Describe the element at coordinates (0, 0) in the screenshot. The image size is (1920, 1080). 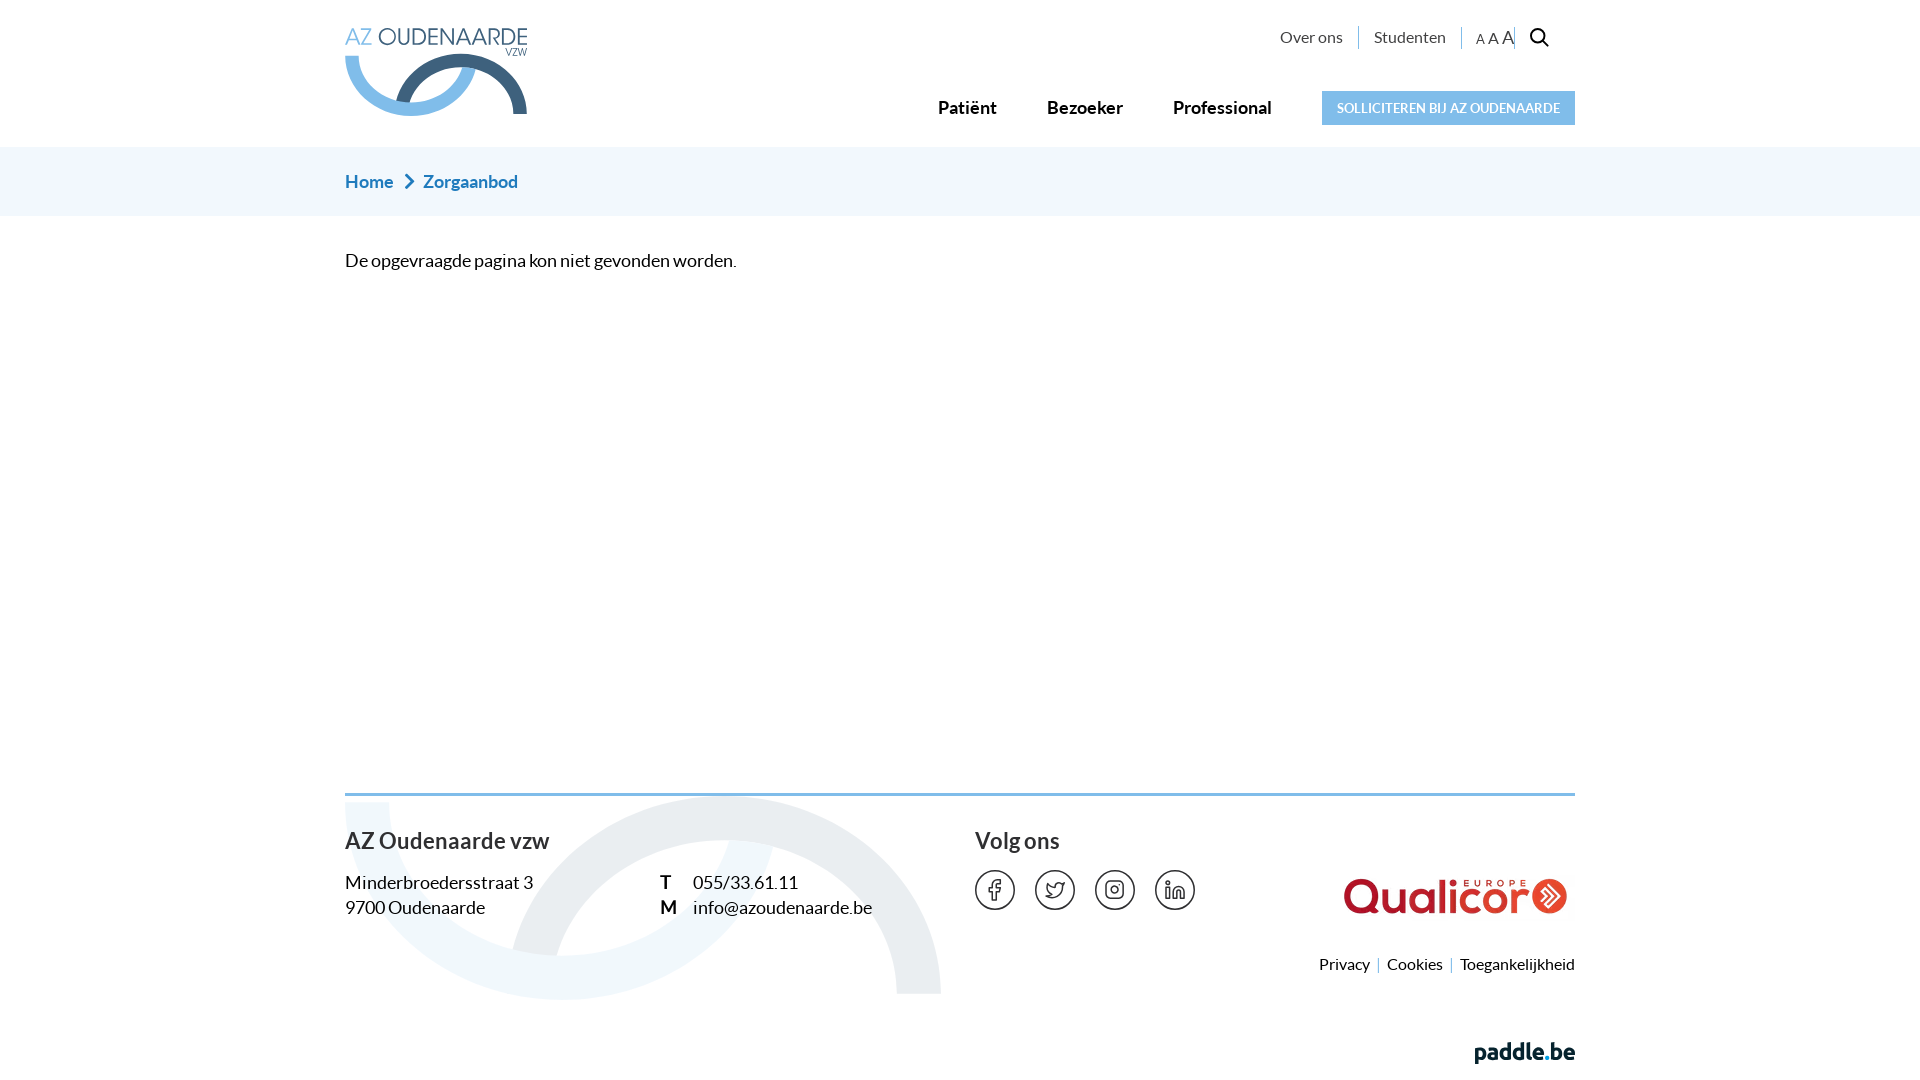
I see `Naar de inhoud` at that location.